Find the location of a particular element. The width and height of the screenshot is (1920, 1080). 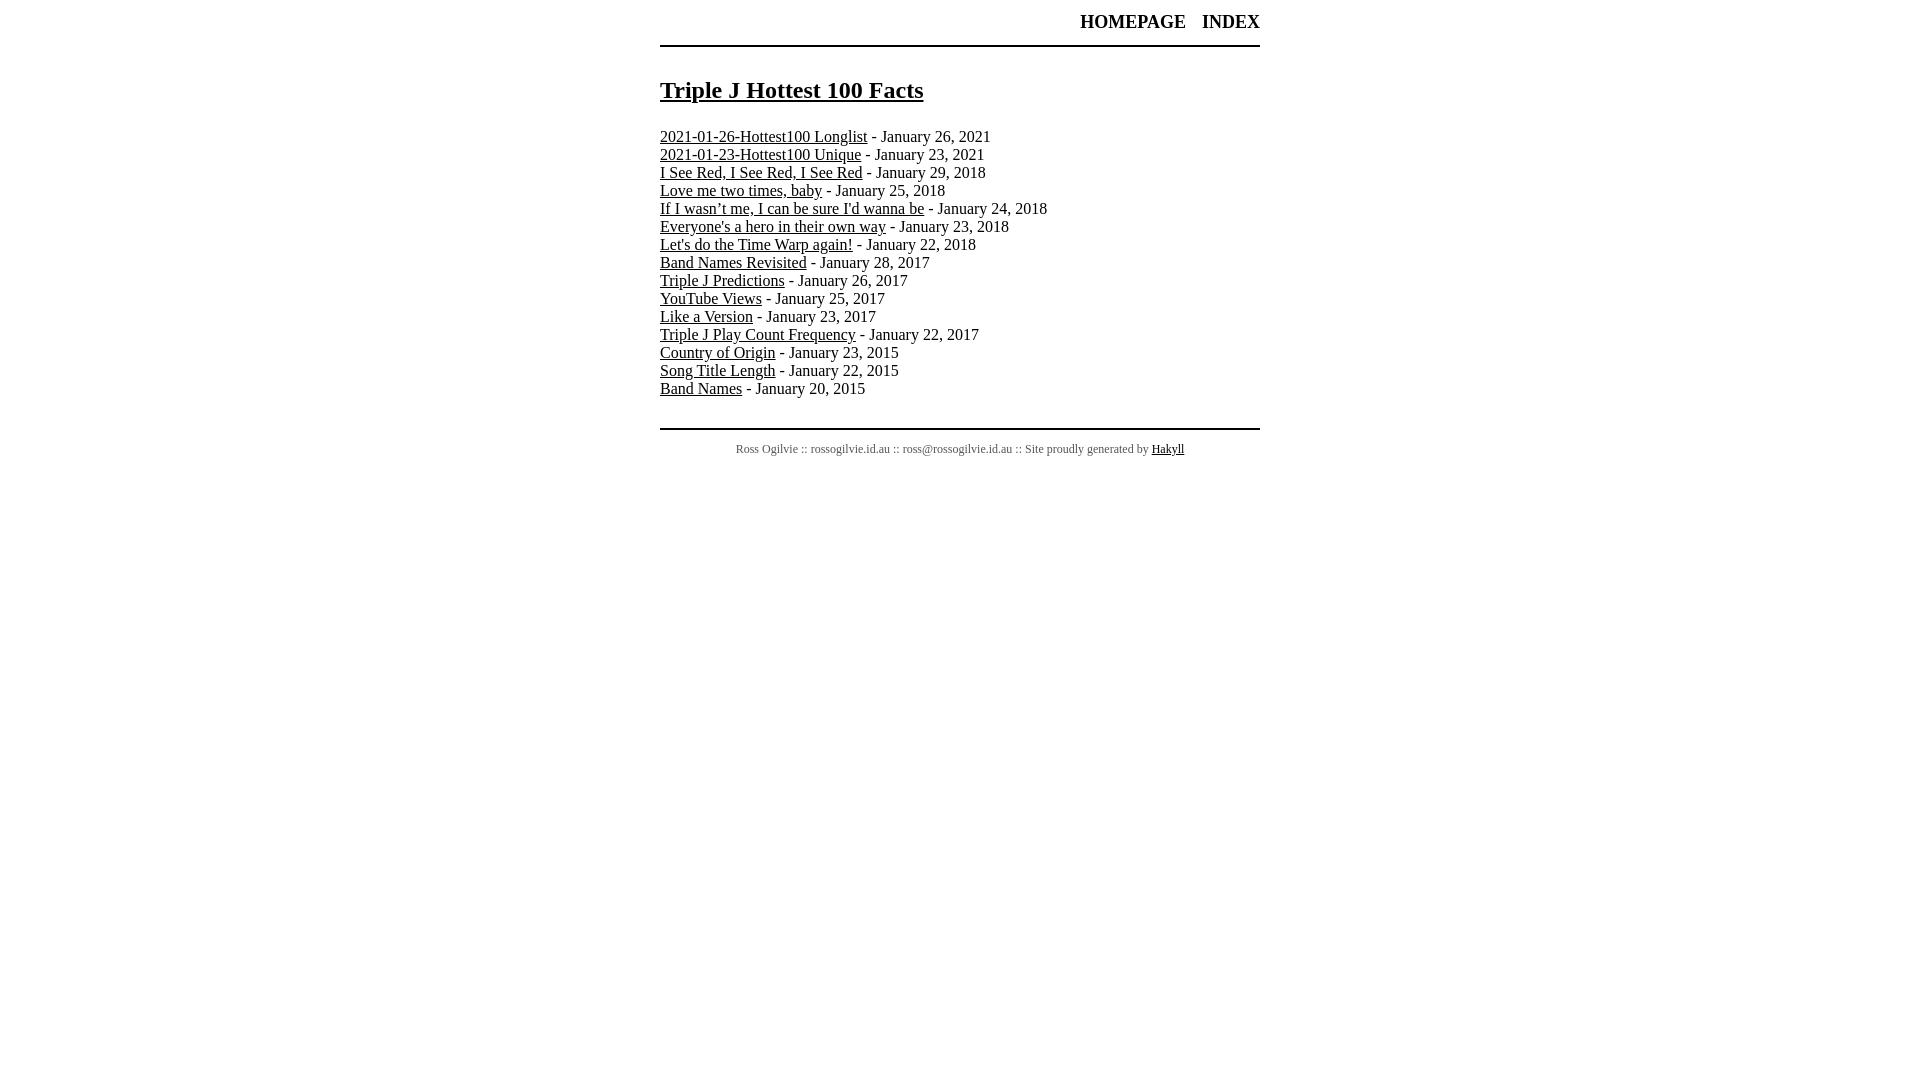

Country of Origin is located at coordinates (718, 352).